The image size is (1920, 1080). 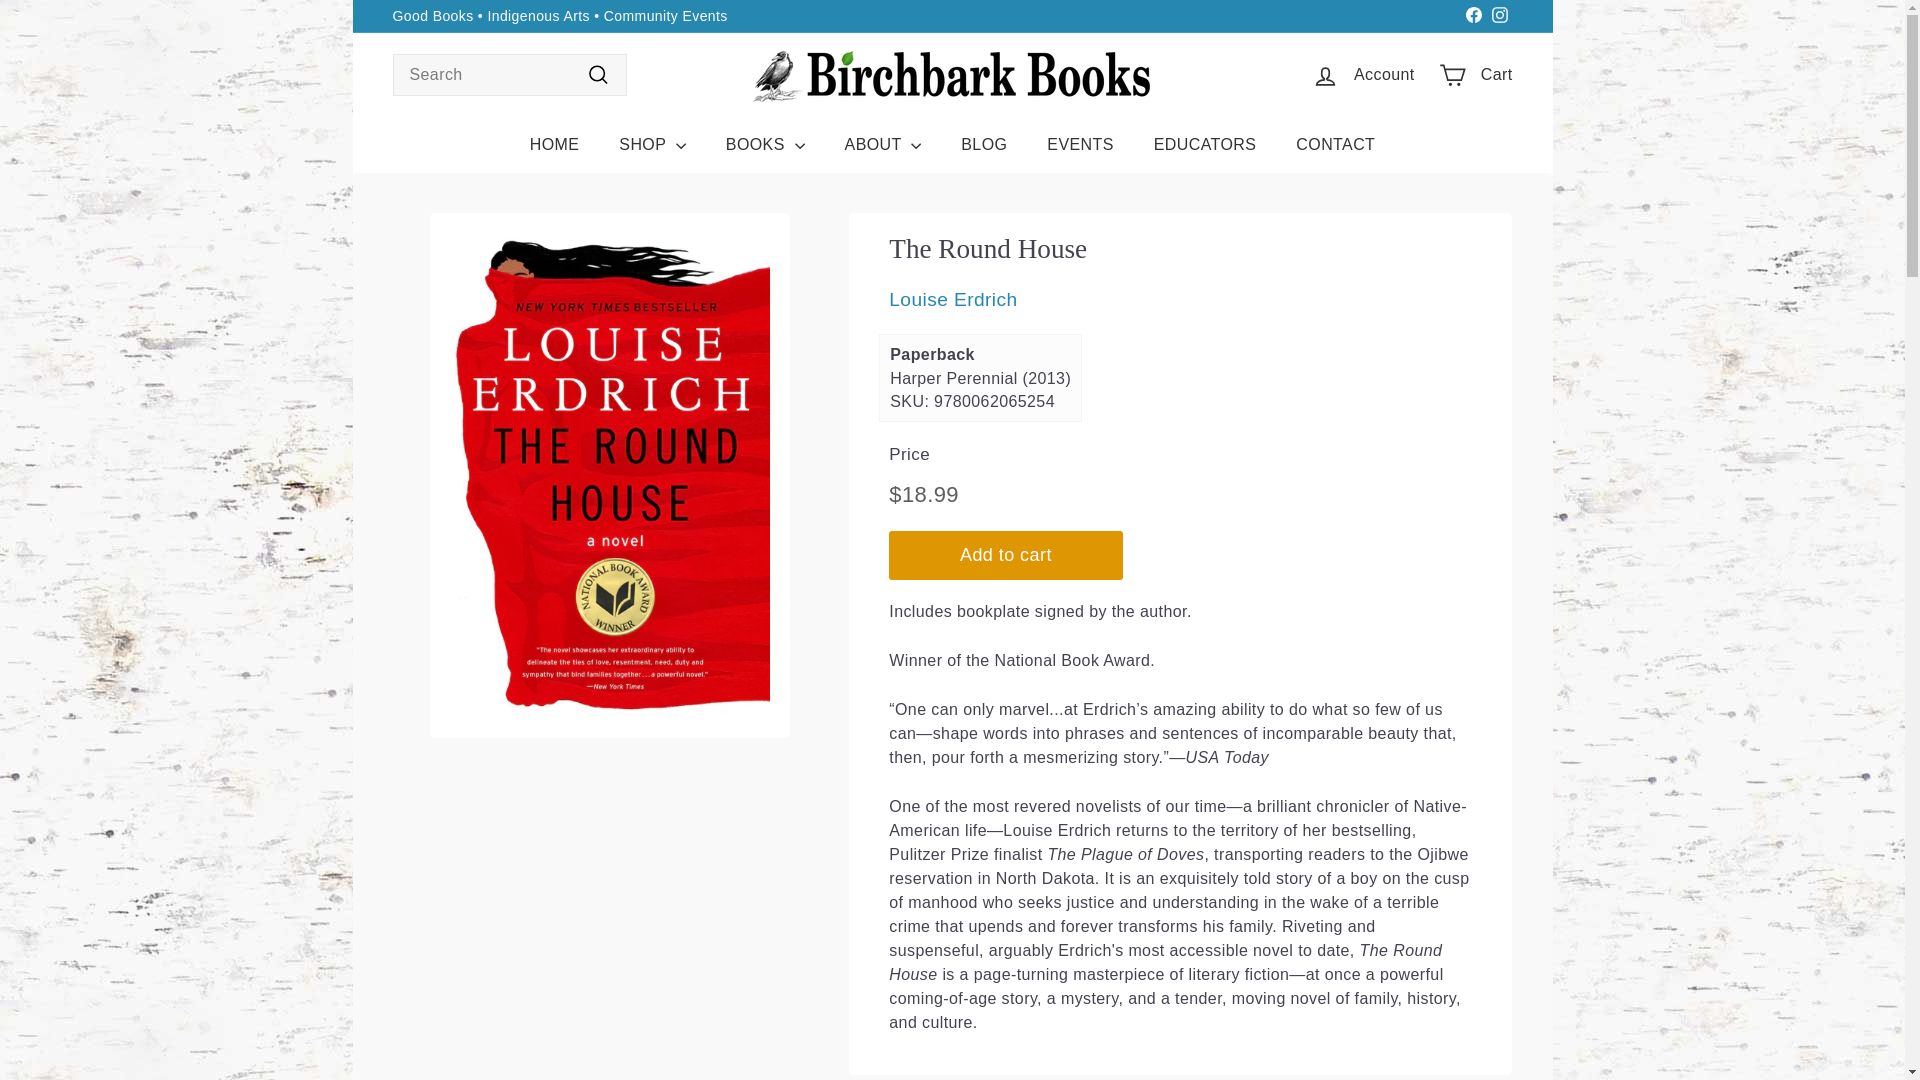 What do you see at coordinates (1362, 75) in the screenshot?
I see `Account` at bounding box center [1362, 75].